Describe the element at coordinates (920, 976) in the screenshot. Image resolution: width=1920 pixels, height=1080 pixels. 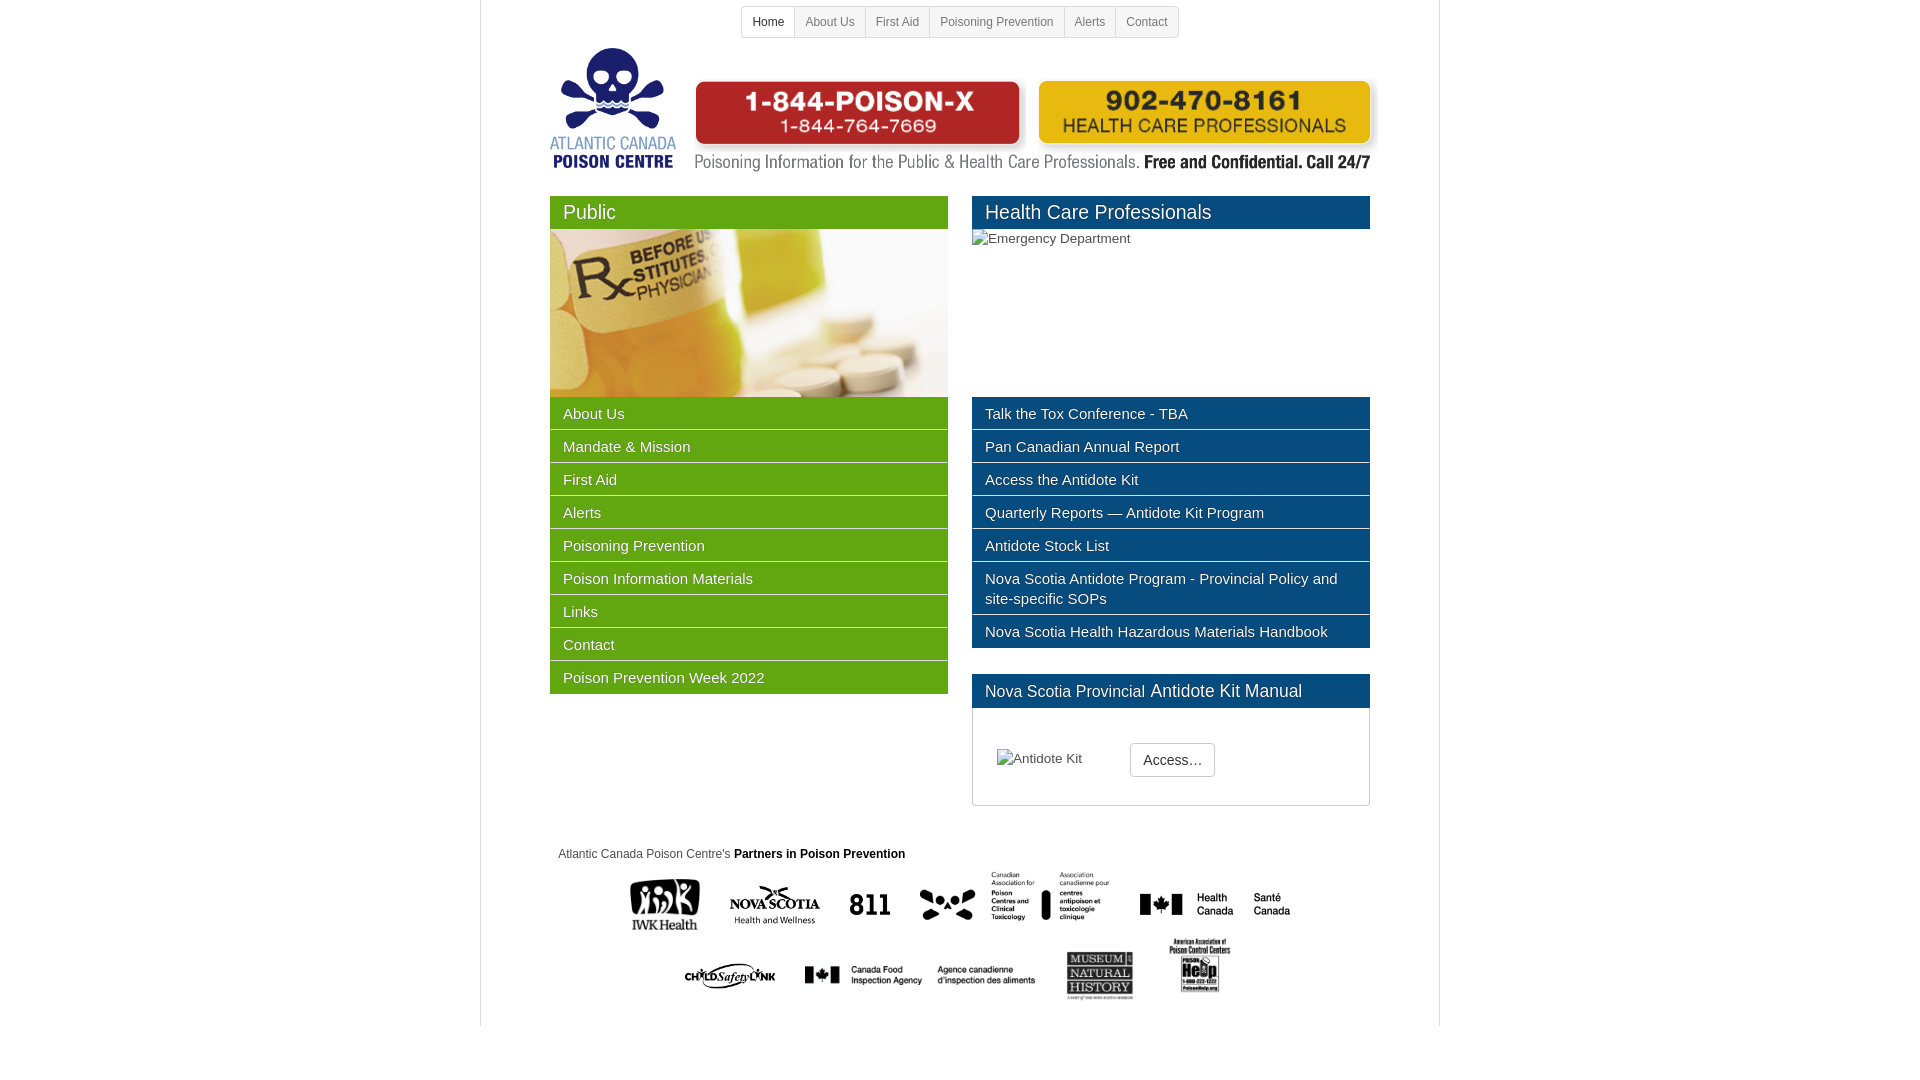
I see `Canadian Food Inspection Agency, opens in new window` at that location.